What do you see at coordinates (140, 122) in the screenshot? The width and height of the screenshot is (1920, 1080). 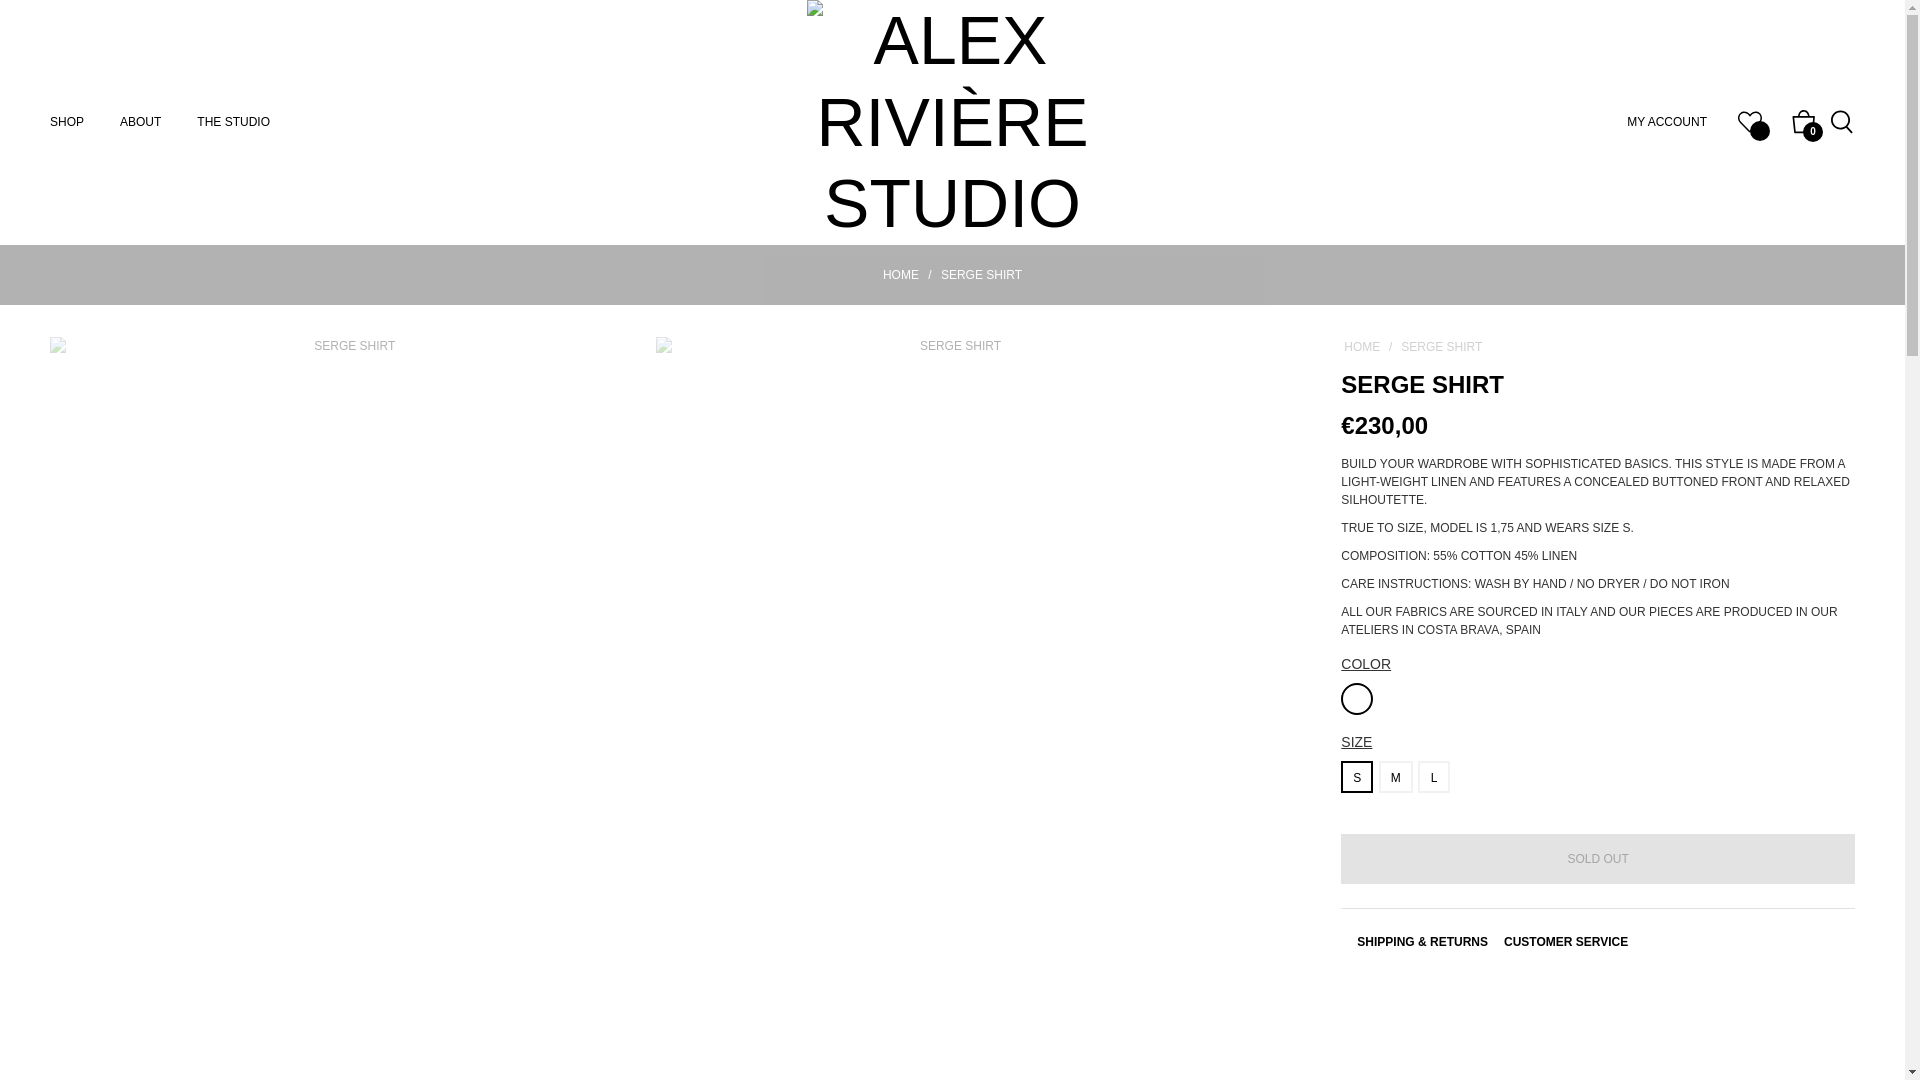 I see `ABOUT` at bounding box center [140, 122].